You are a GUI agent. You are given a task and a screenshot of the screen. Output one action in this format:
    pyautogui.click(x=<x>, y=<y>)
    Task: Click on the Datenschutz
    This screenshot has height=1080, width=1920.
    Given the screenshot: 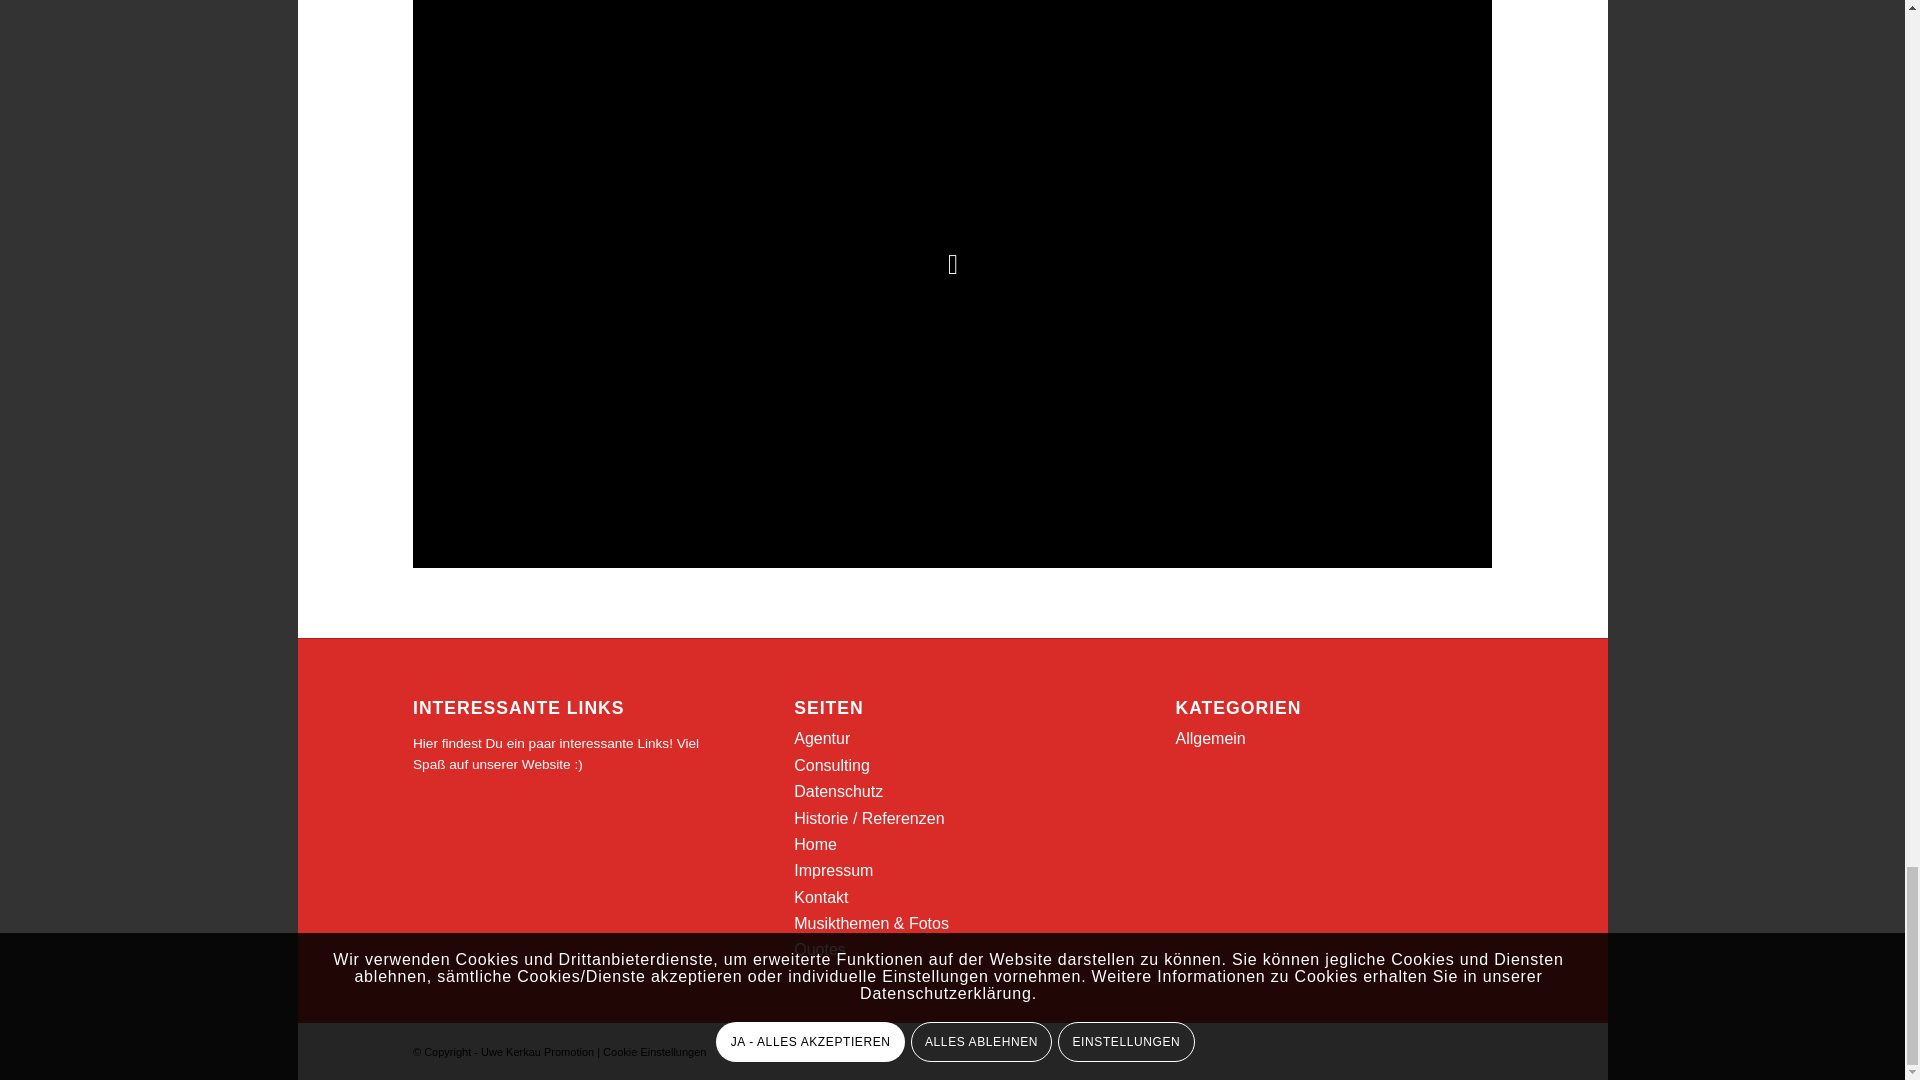 What is the action you would take?
    pyautogui.click(x=838, y=792)
    